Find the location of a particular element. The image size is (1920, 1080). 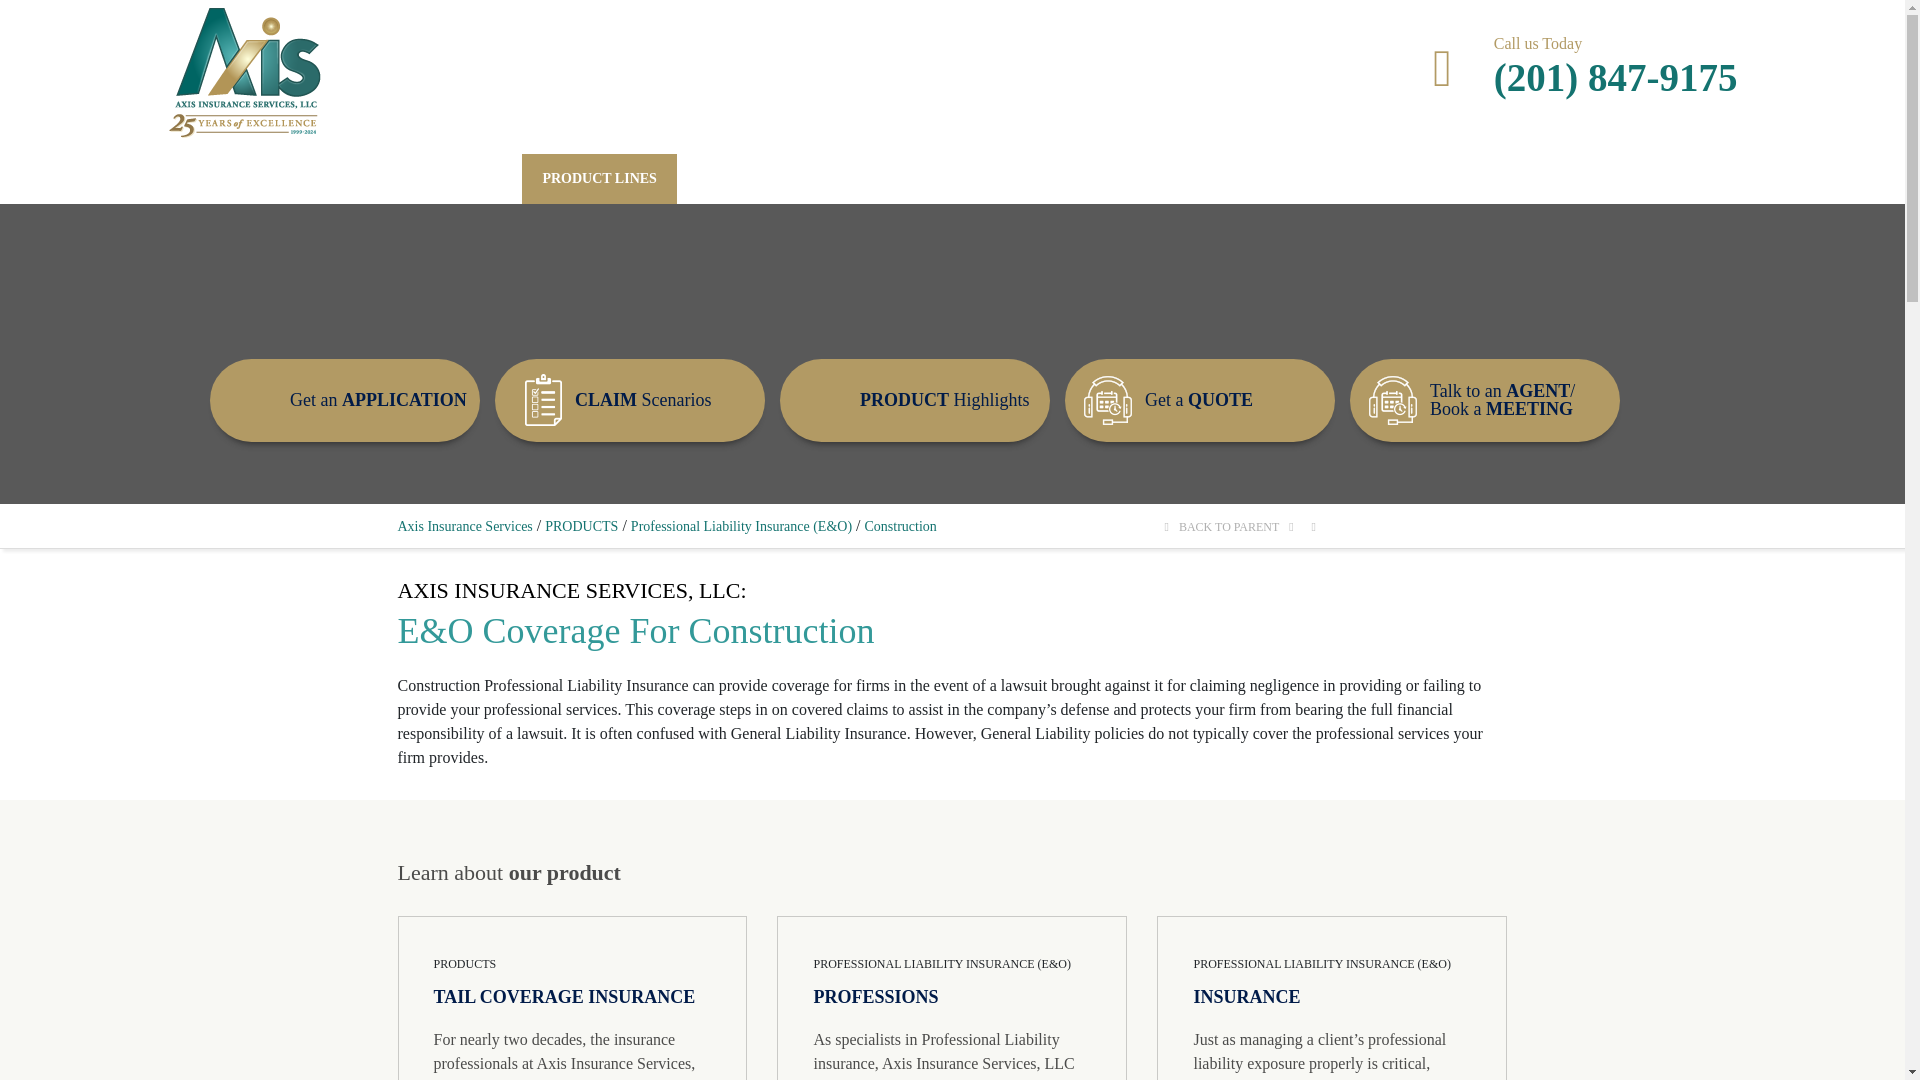

PRODUCT LINES is located at coordinates (600, 179).